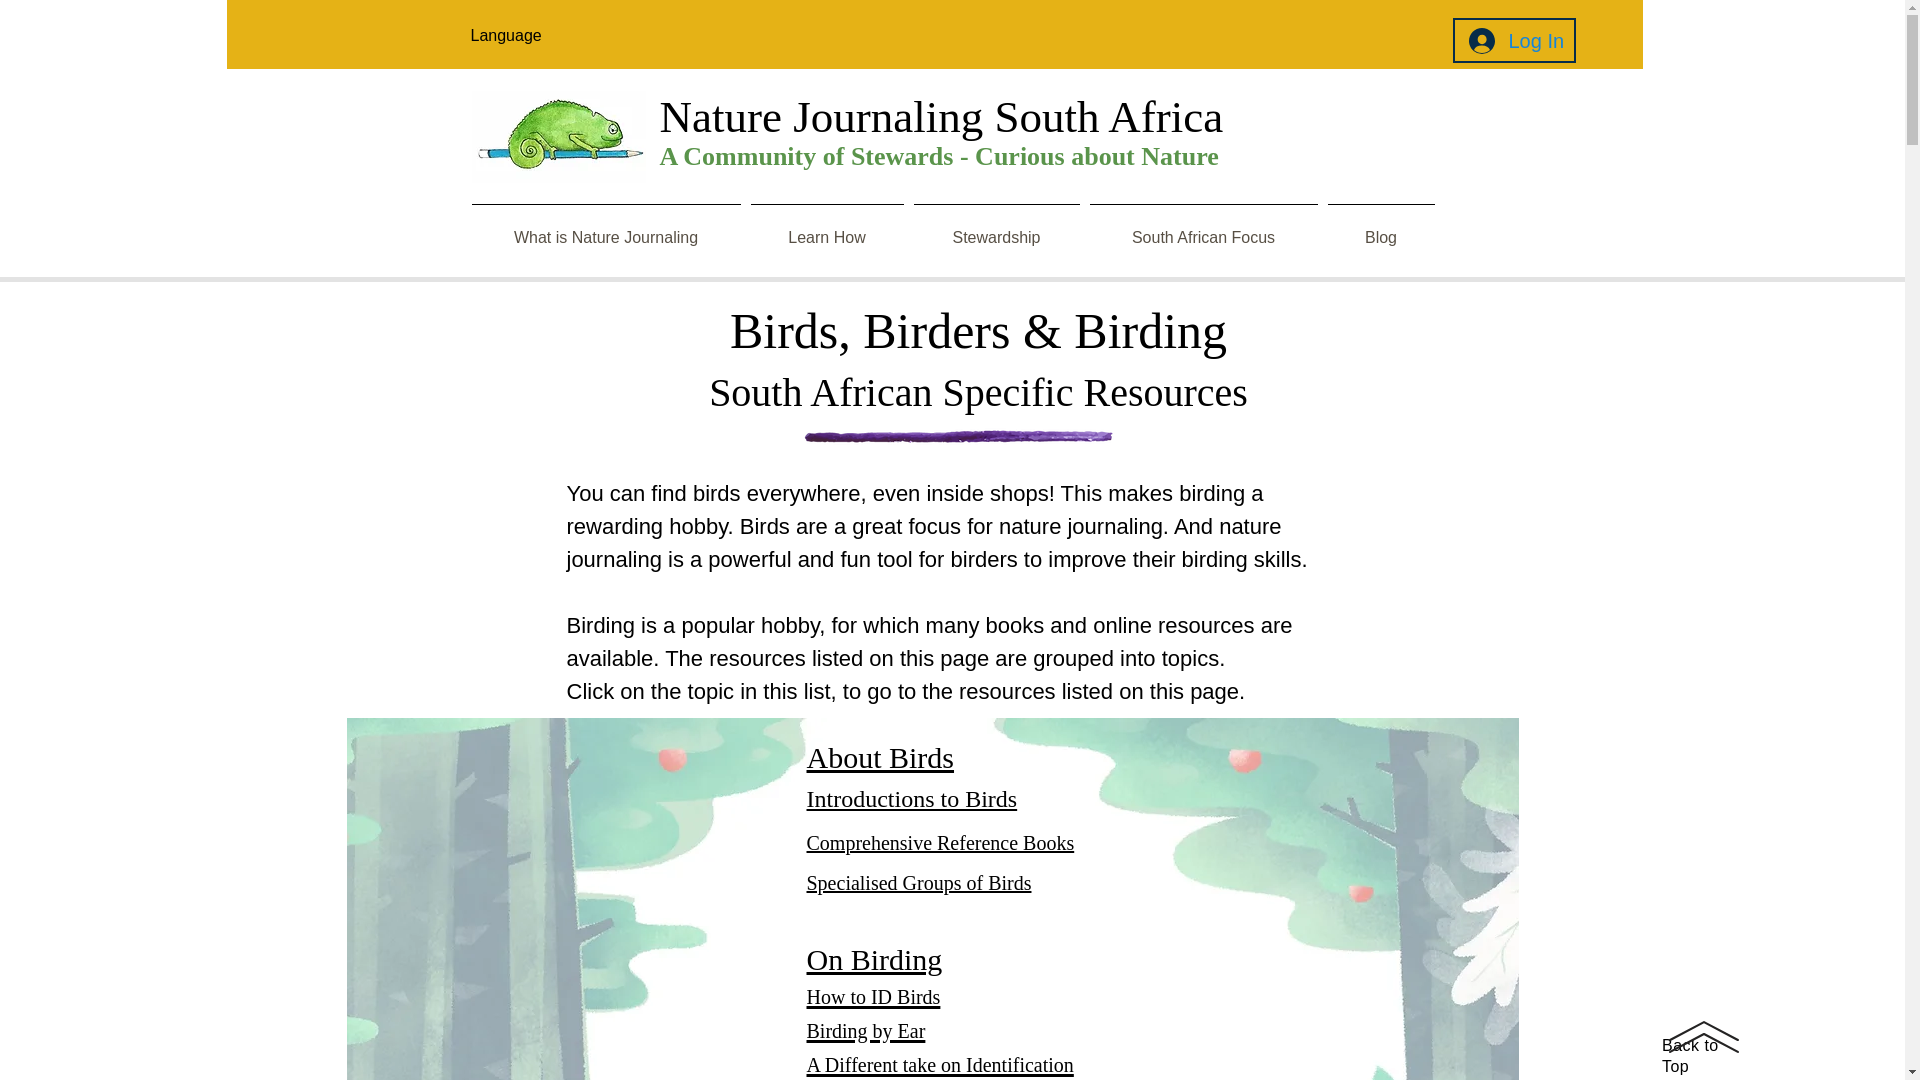 This screenshot has height=1080, width=1920. Describe the element at coordinates (940, 156) in the screenshot. I see `A Community of Stewards - Curious about Nature` at that location.